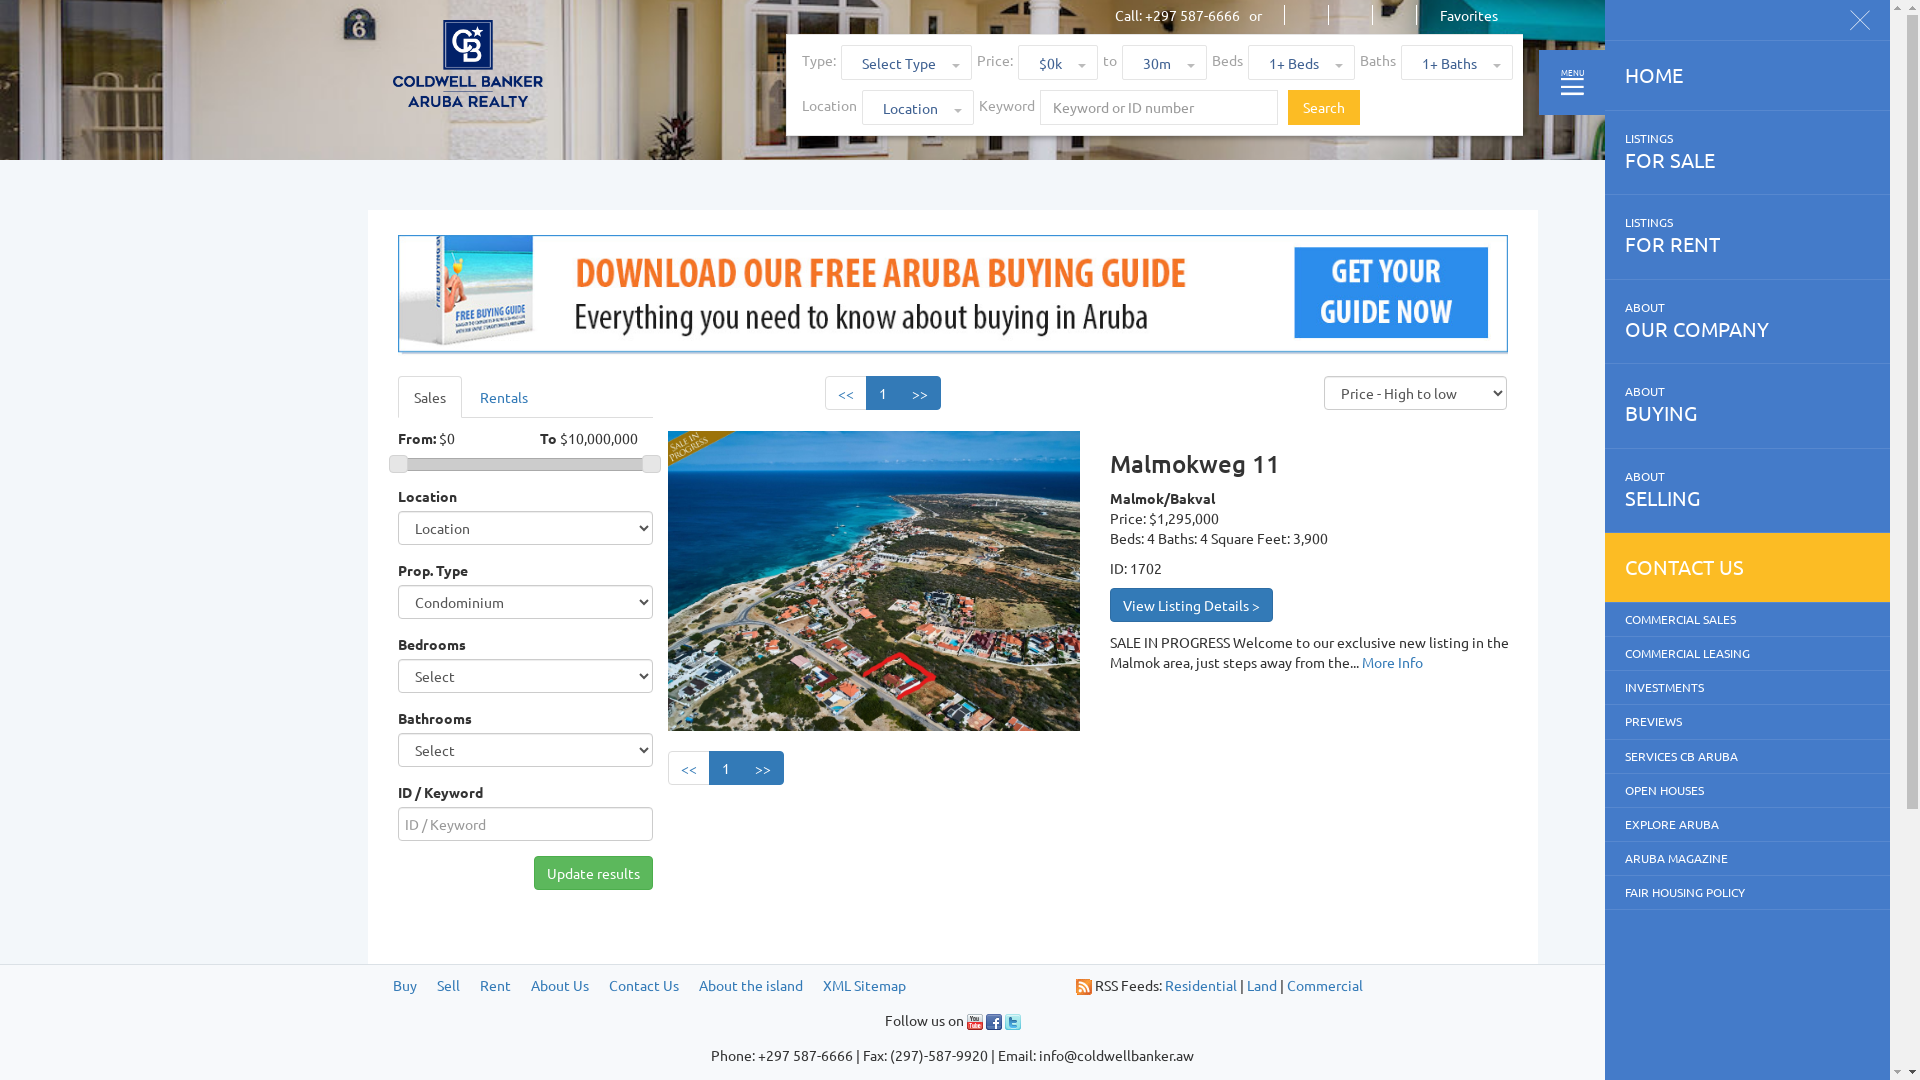 This screenshot has height=1080, width=1920. What do you see at coordinates (864, 985) in the screenshot?
I see `XML Sitemap` at bounding box center [864, 985].